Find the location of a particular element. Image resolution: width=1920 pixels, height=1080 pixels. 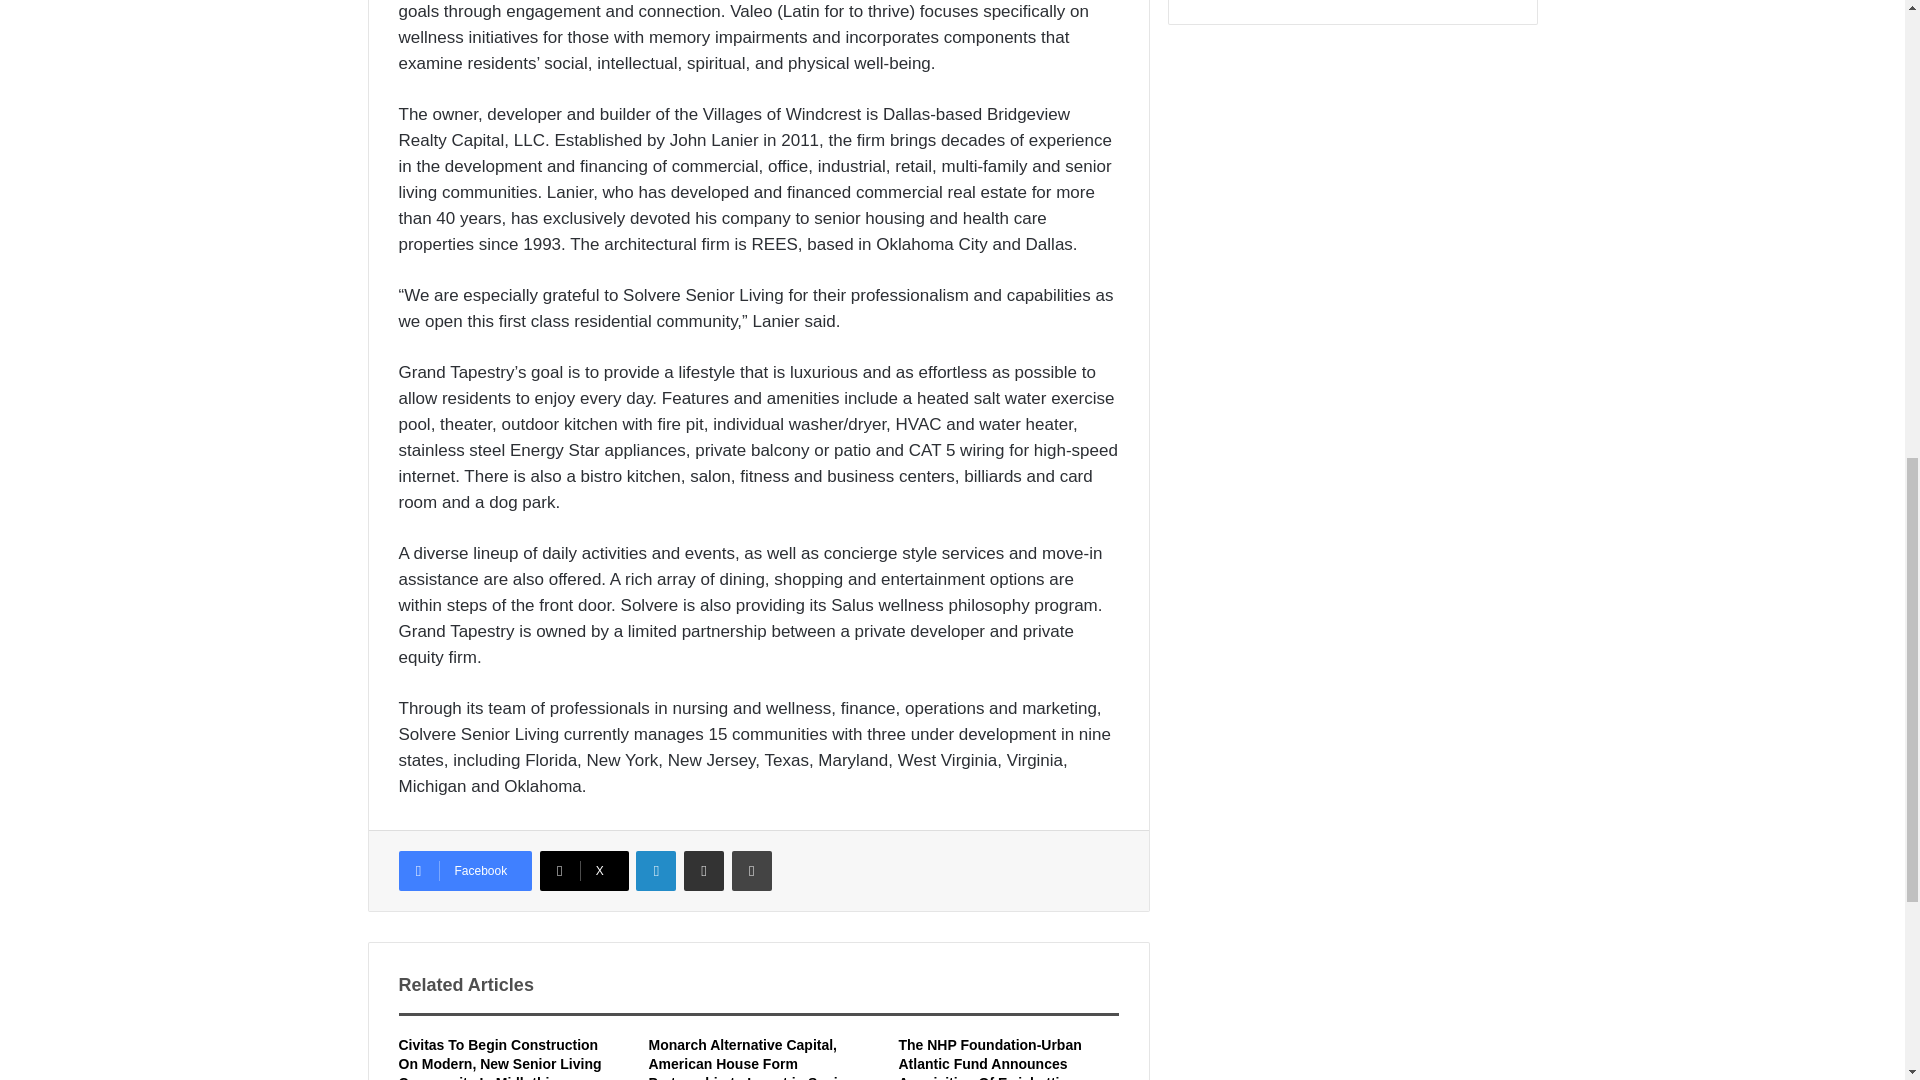

Back to top button is located at coordinates (1864, 79).